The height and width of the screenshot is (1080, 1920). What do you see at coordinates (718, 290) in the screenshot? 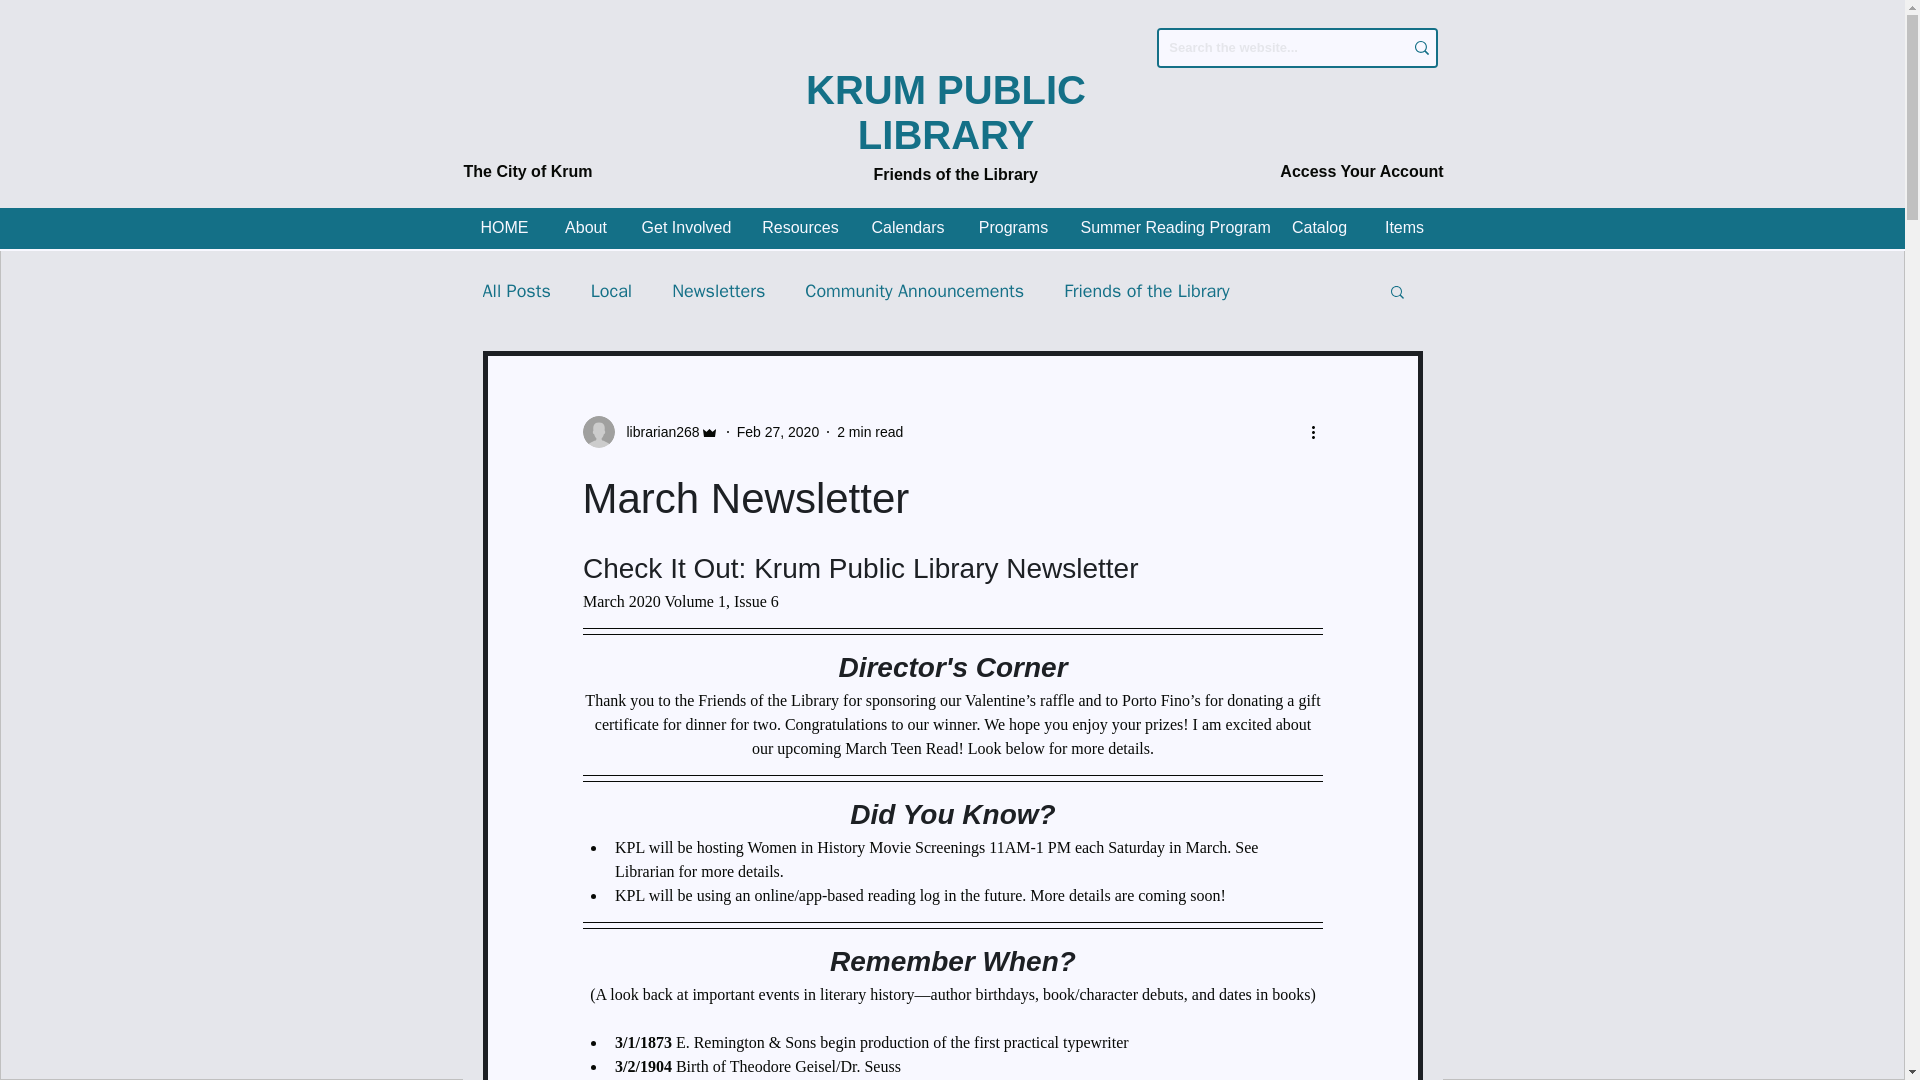
I see `Newsletters` at bounding box center [718, 290].